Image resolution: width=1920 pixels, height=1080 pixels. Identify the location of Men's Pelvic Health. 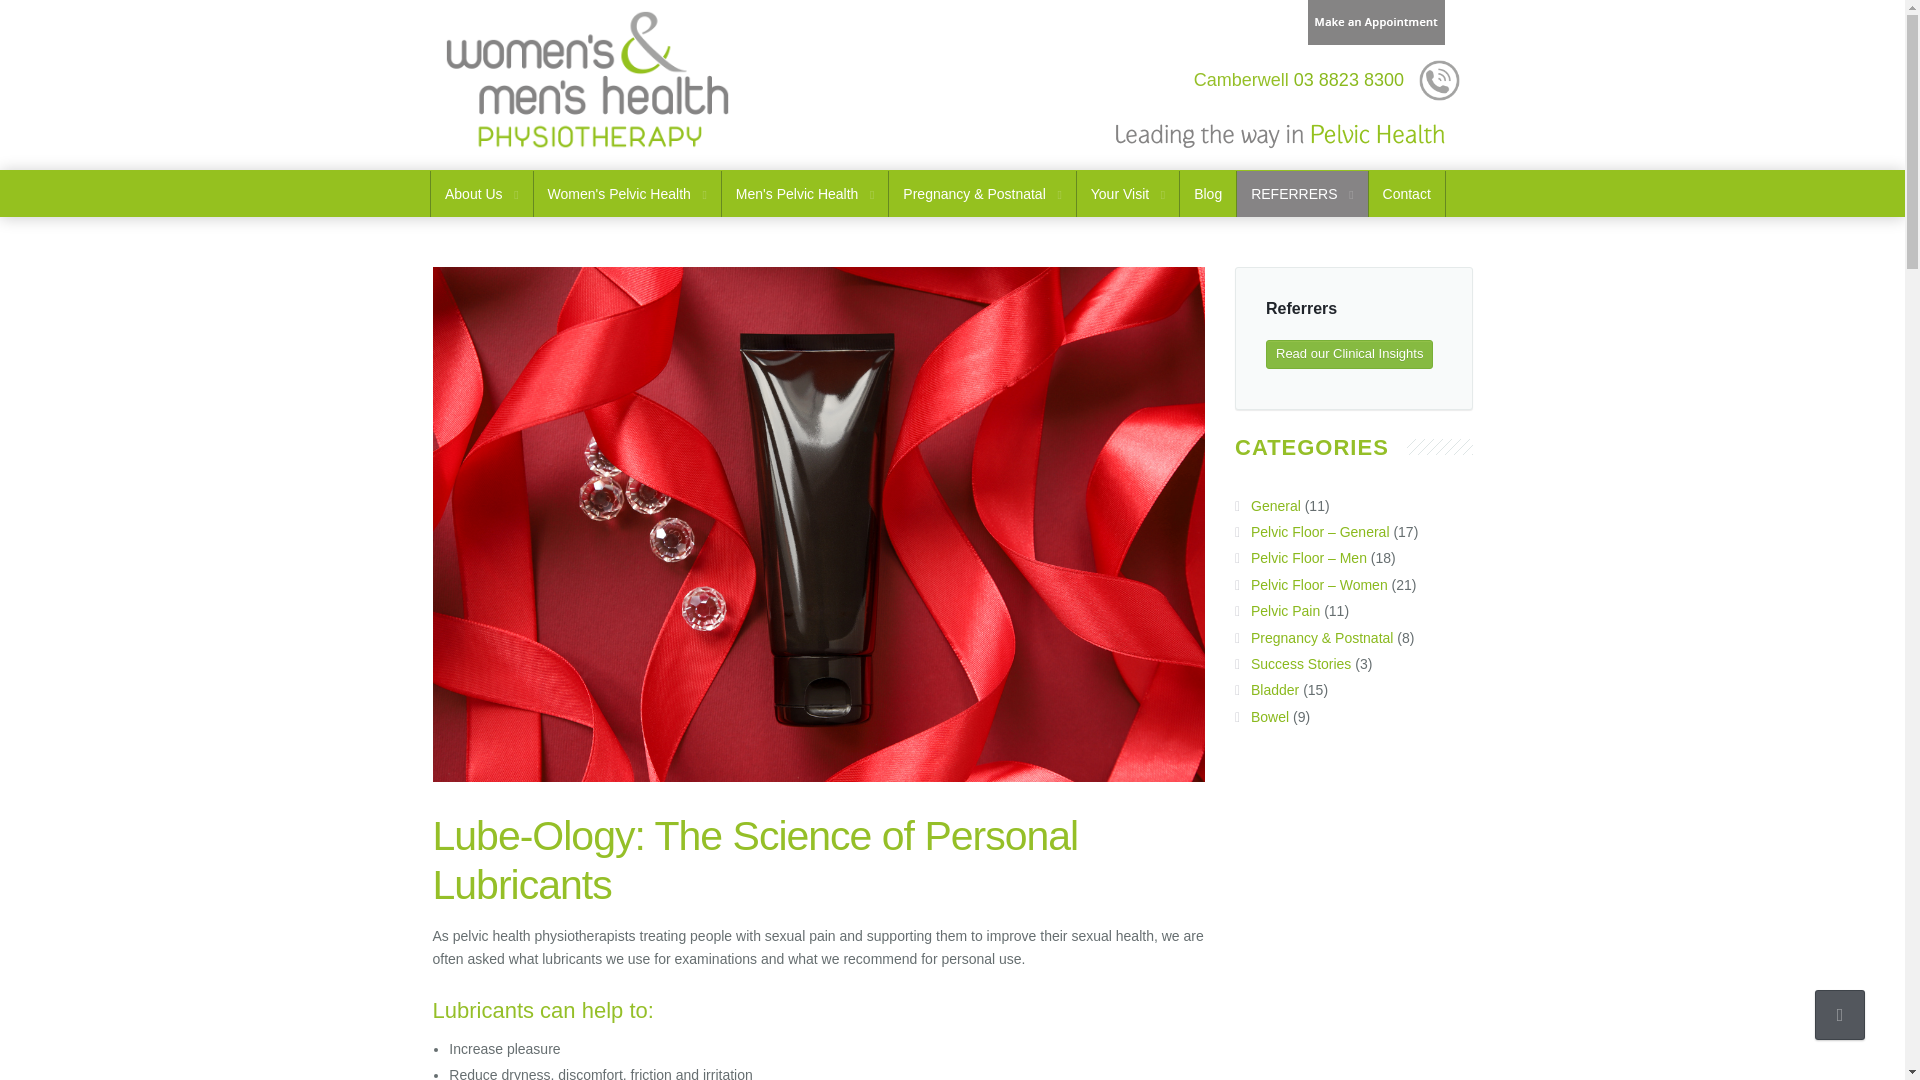
(804, 194).